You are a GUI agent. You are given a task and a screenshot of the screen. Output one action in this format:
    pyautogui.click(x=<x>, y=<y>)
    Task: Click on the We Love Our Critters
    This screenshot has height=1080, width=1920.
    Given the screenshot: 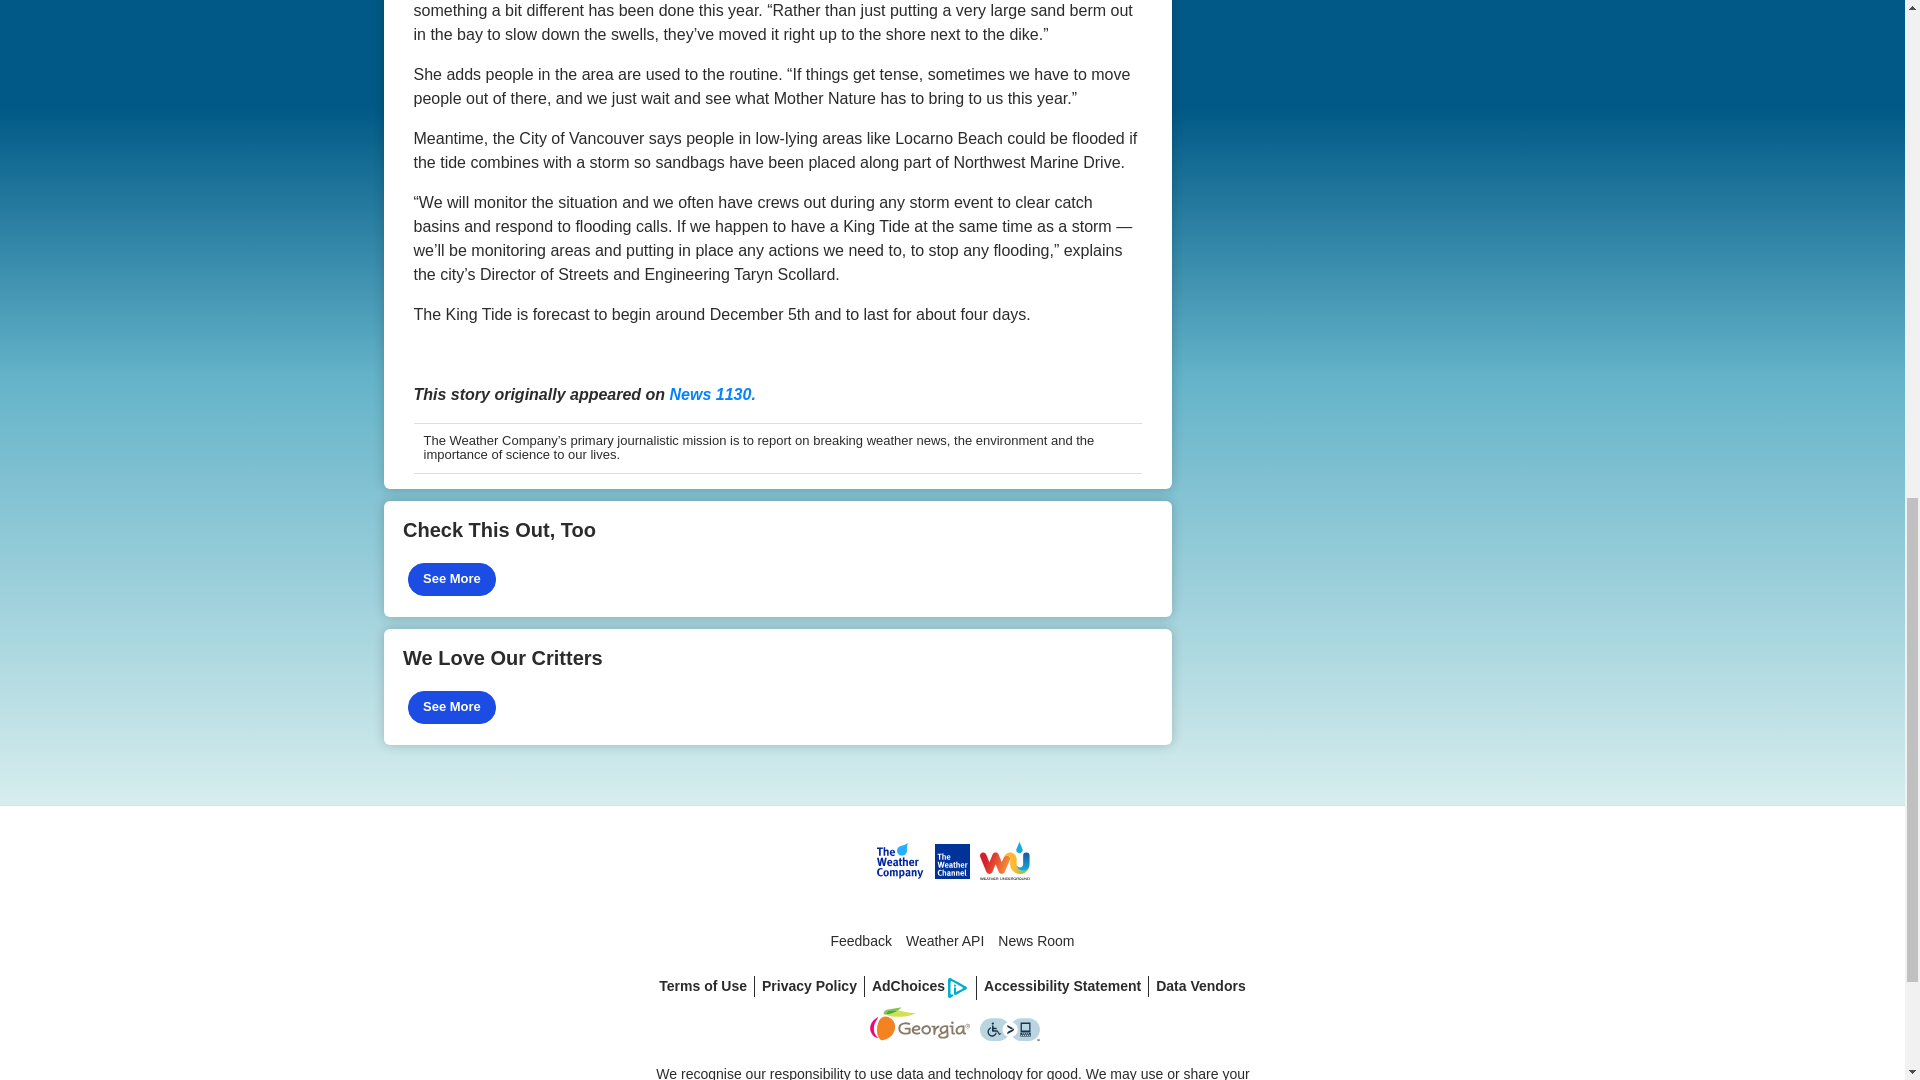 What is the action you would take?
    pyautogui.click(x=778, y=686)
    